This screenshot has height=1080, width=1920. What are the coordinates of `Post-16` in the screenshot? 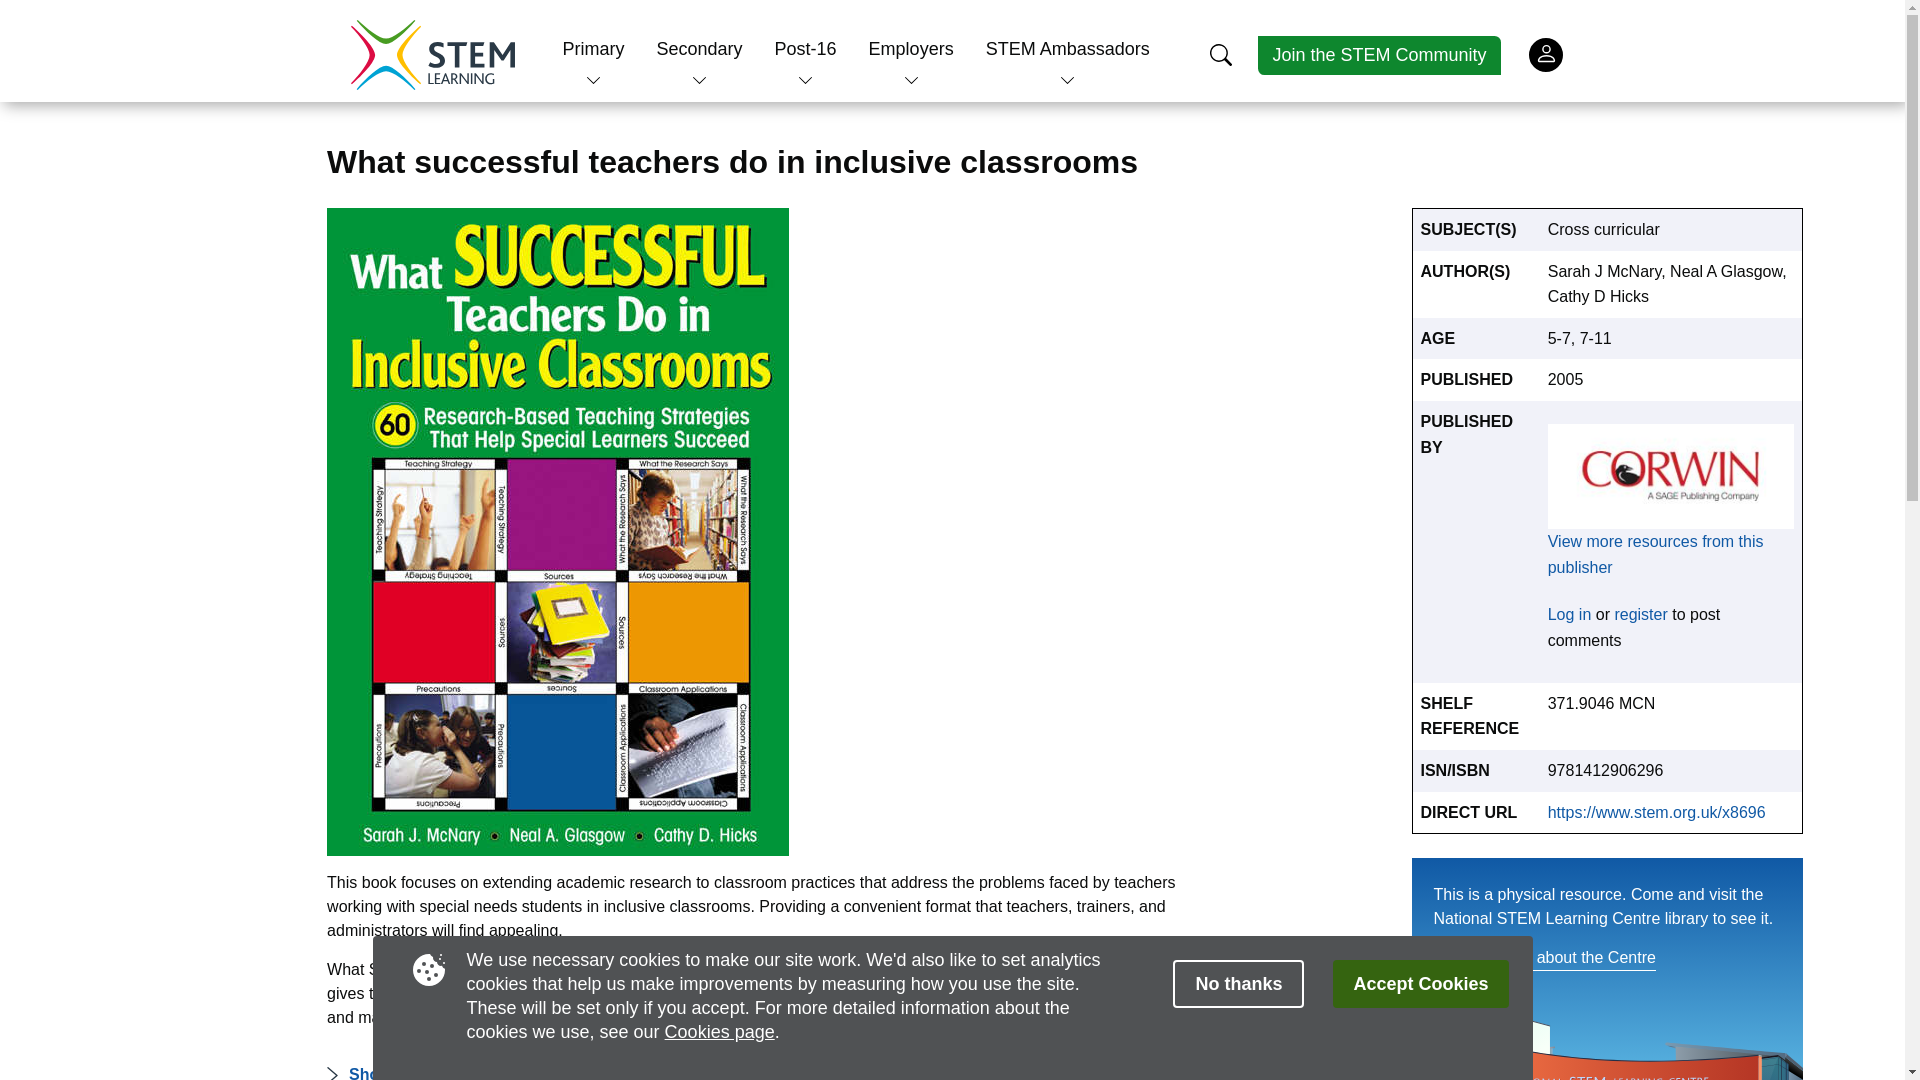 It's located at (806, 48).